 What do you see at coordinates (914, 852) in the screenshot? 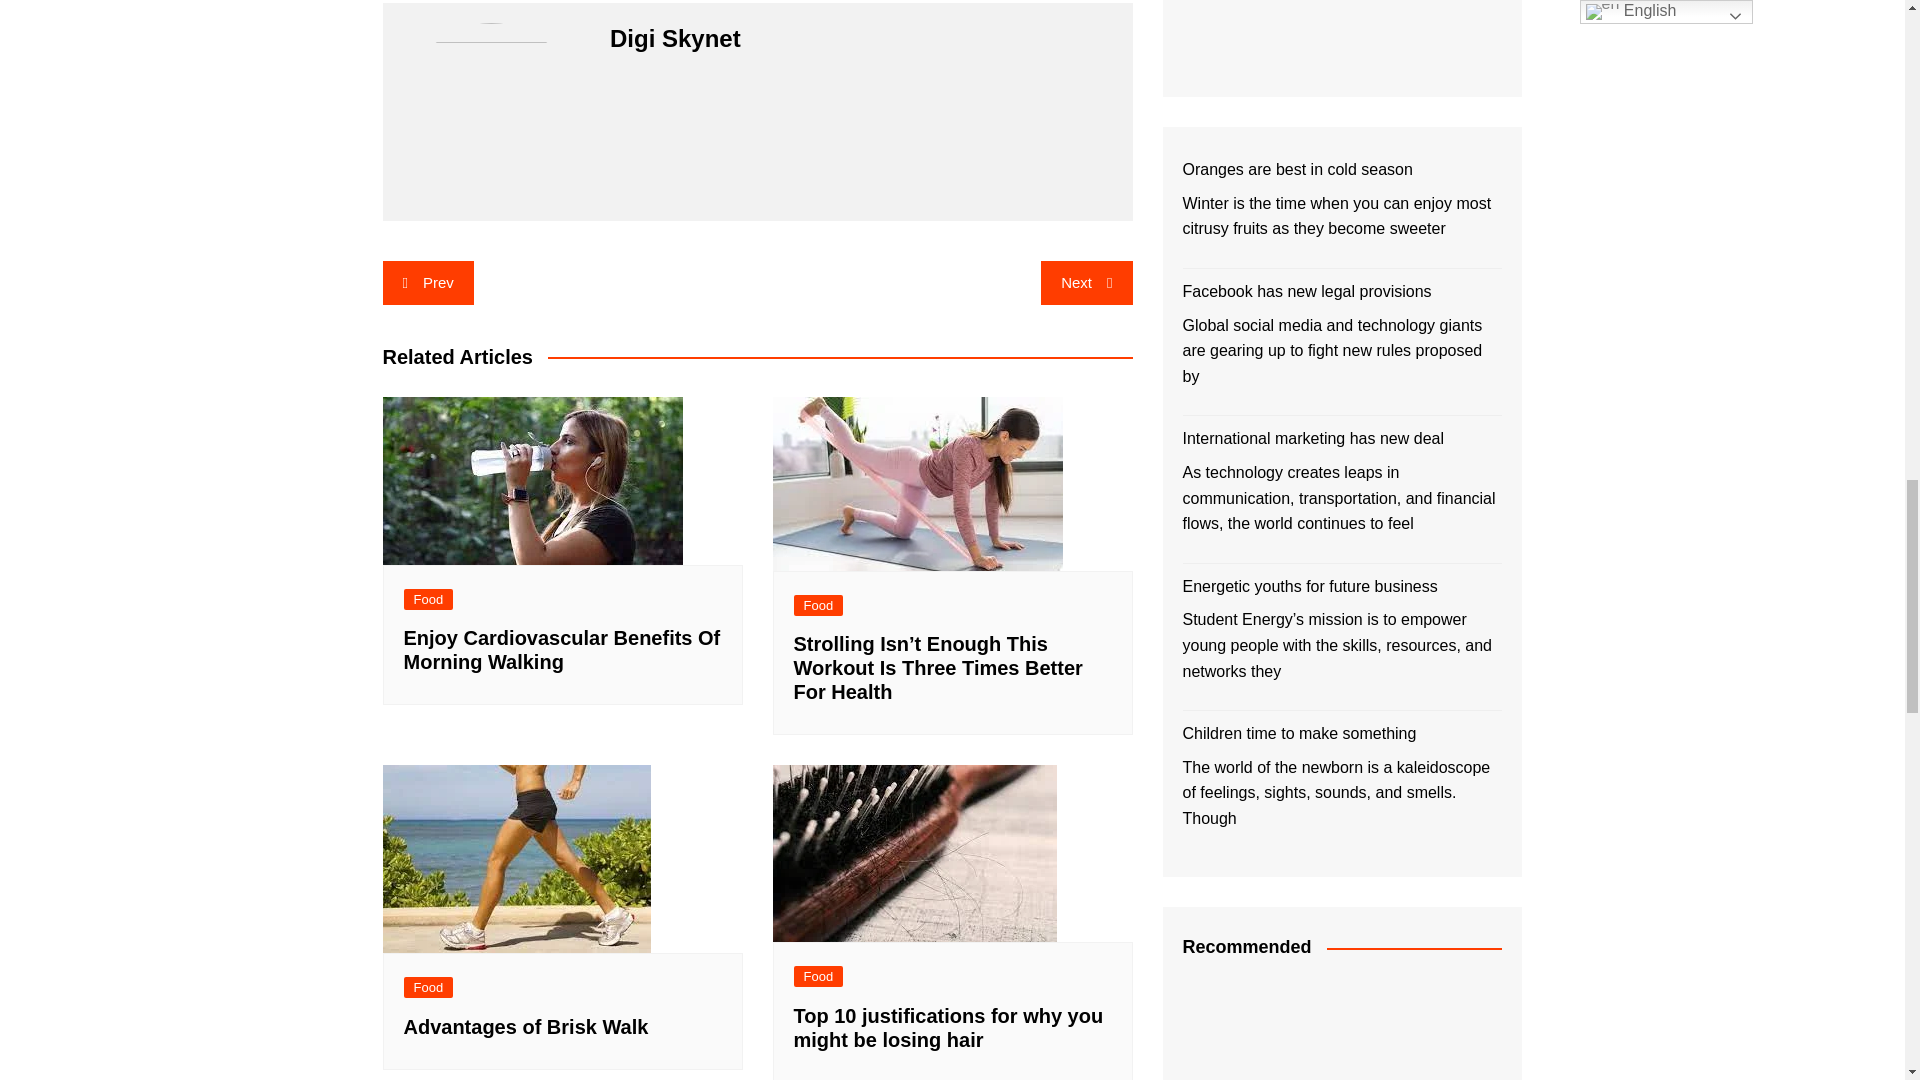
I see `Top 10 justifications for why you might be losing hair` at bounding box center [914, 852].